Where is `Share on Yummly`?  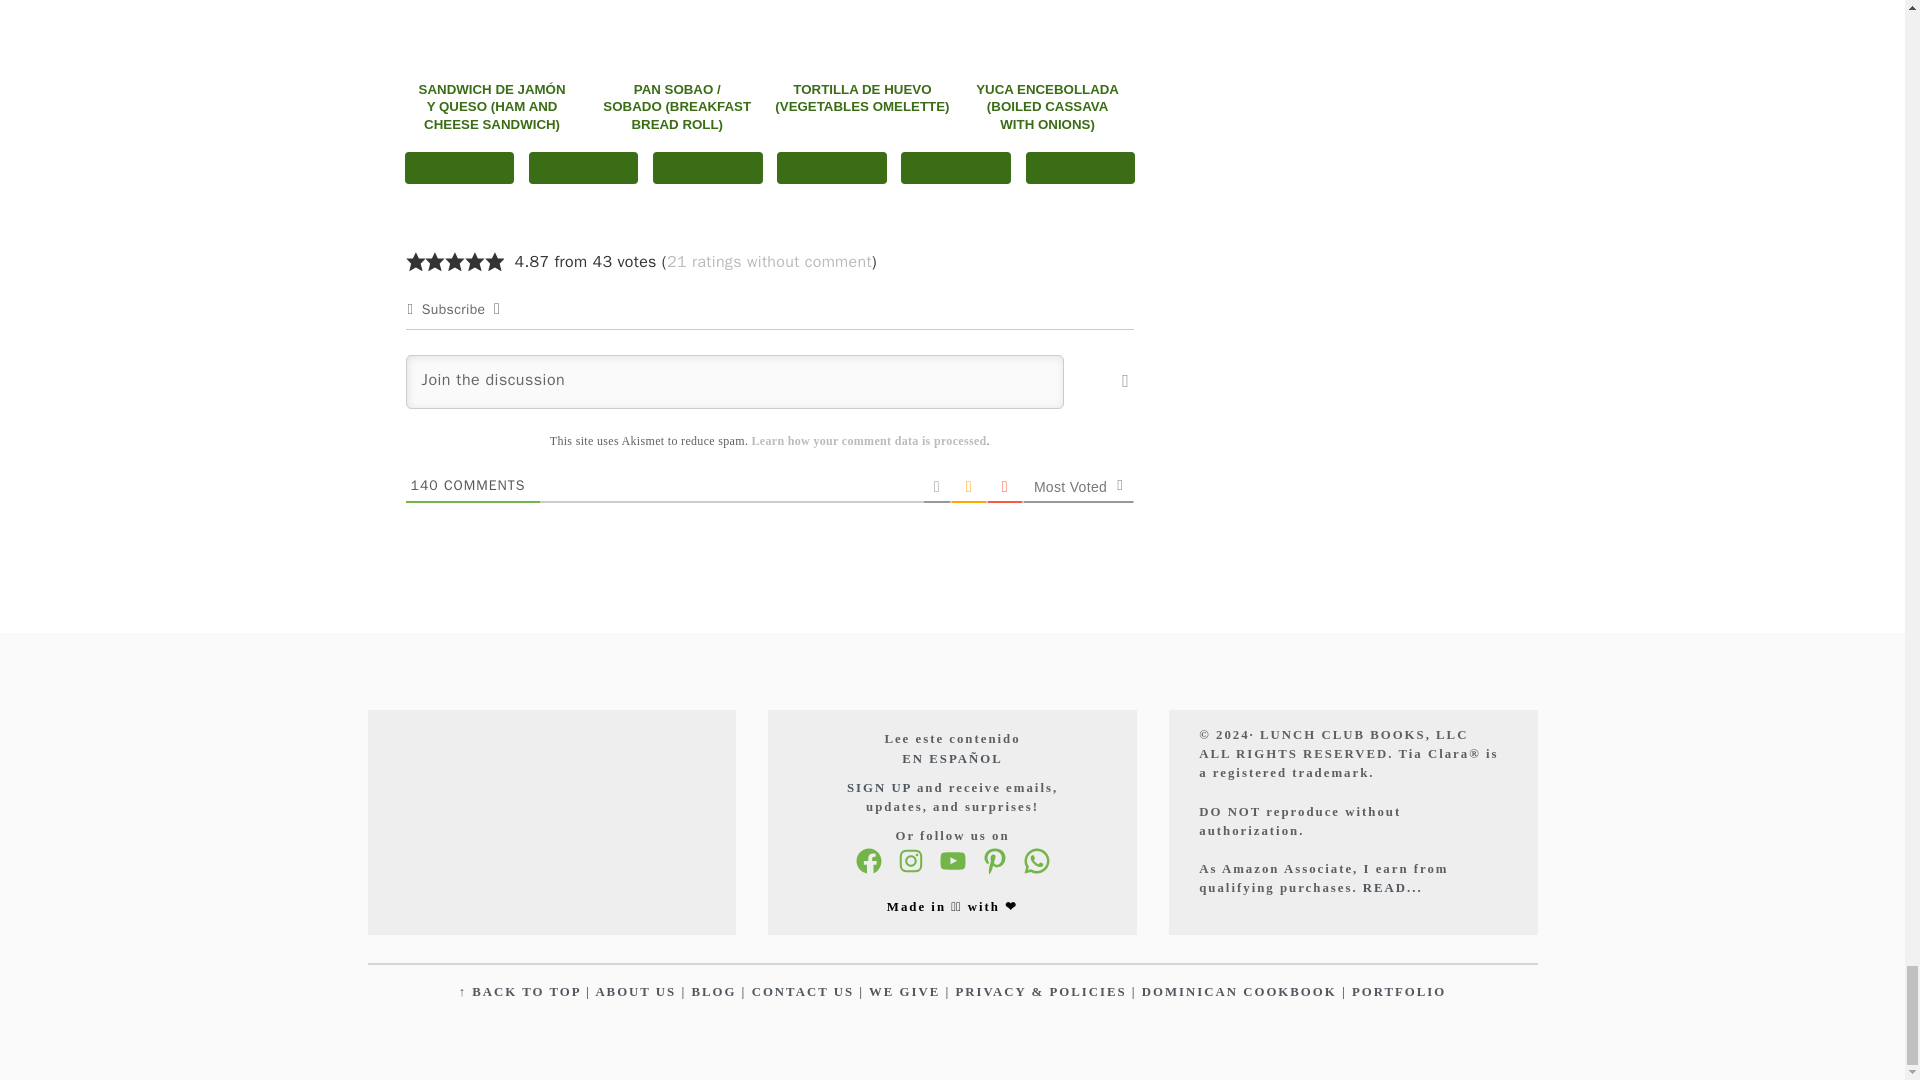
Share on Yummly is located at coordinates (832, 168).